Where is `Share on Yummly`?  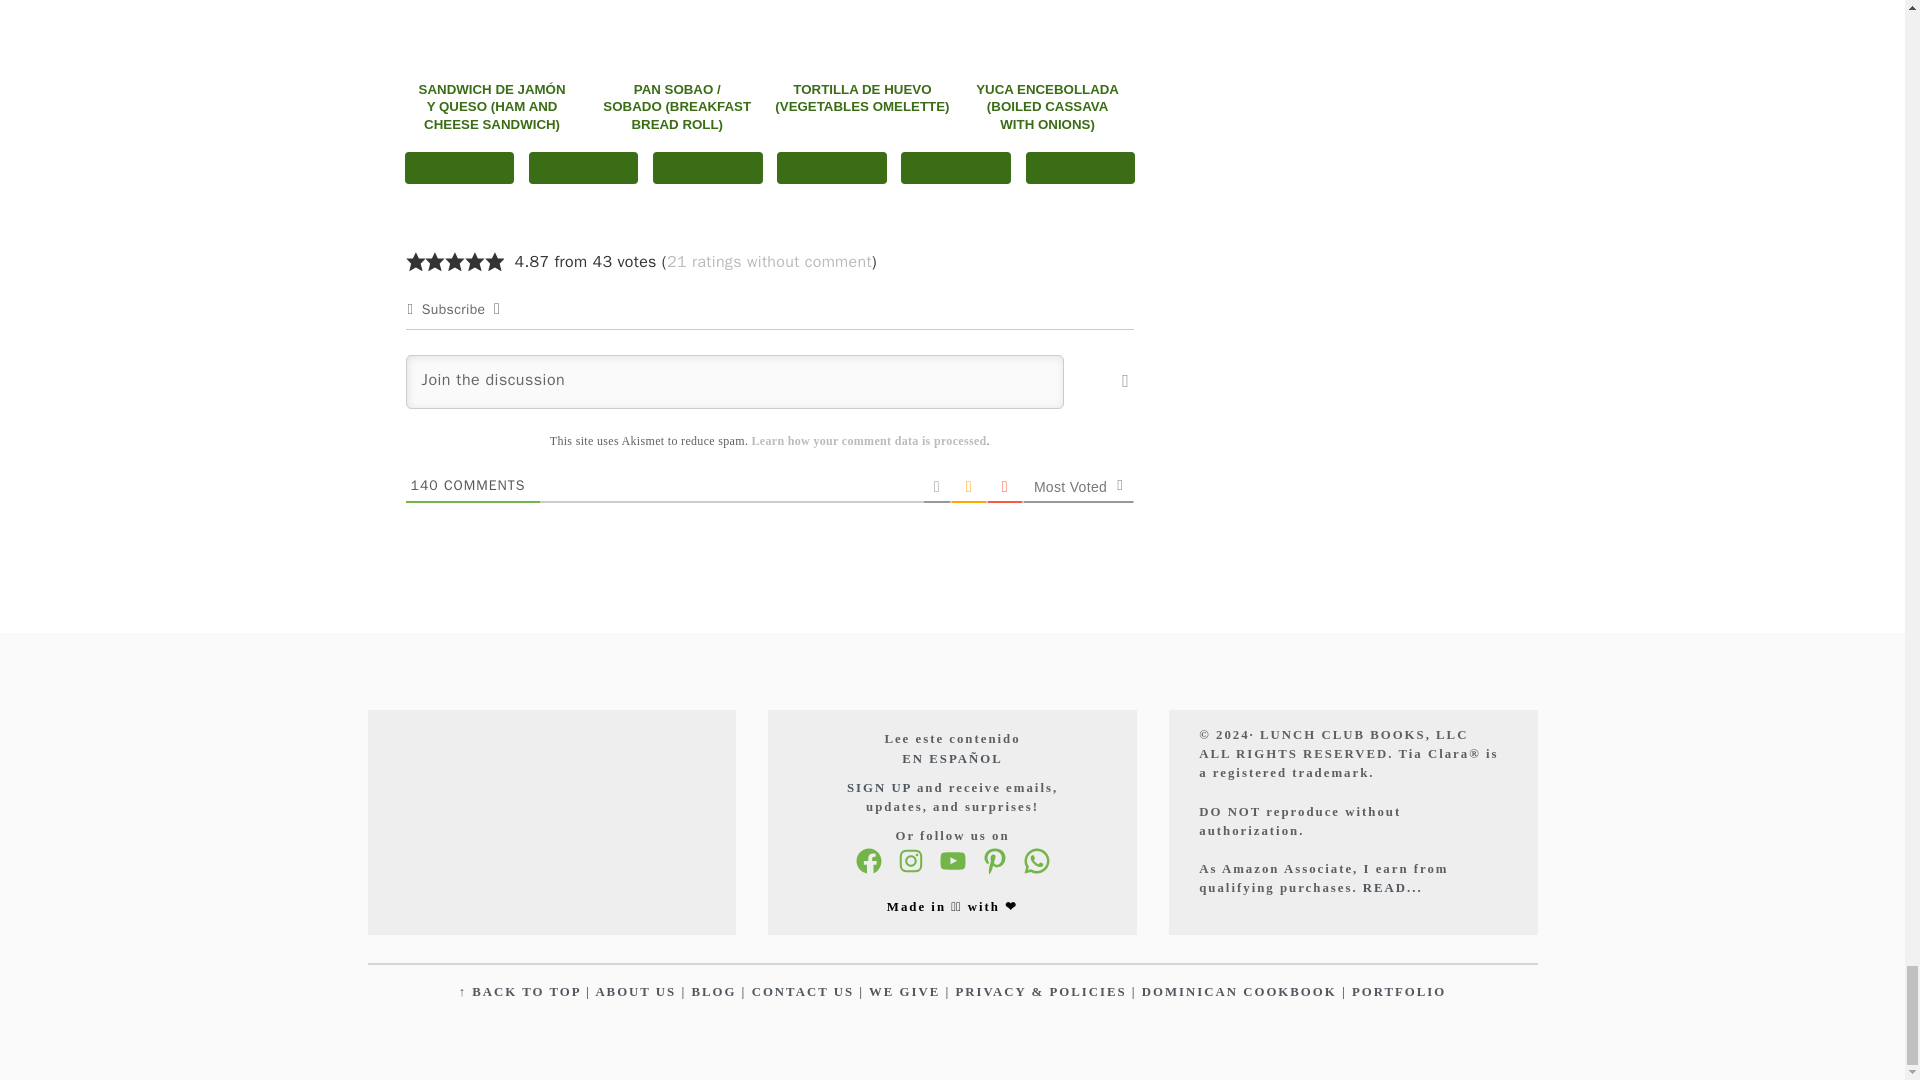
Share on Yummly is located at coordinates (832, 168).